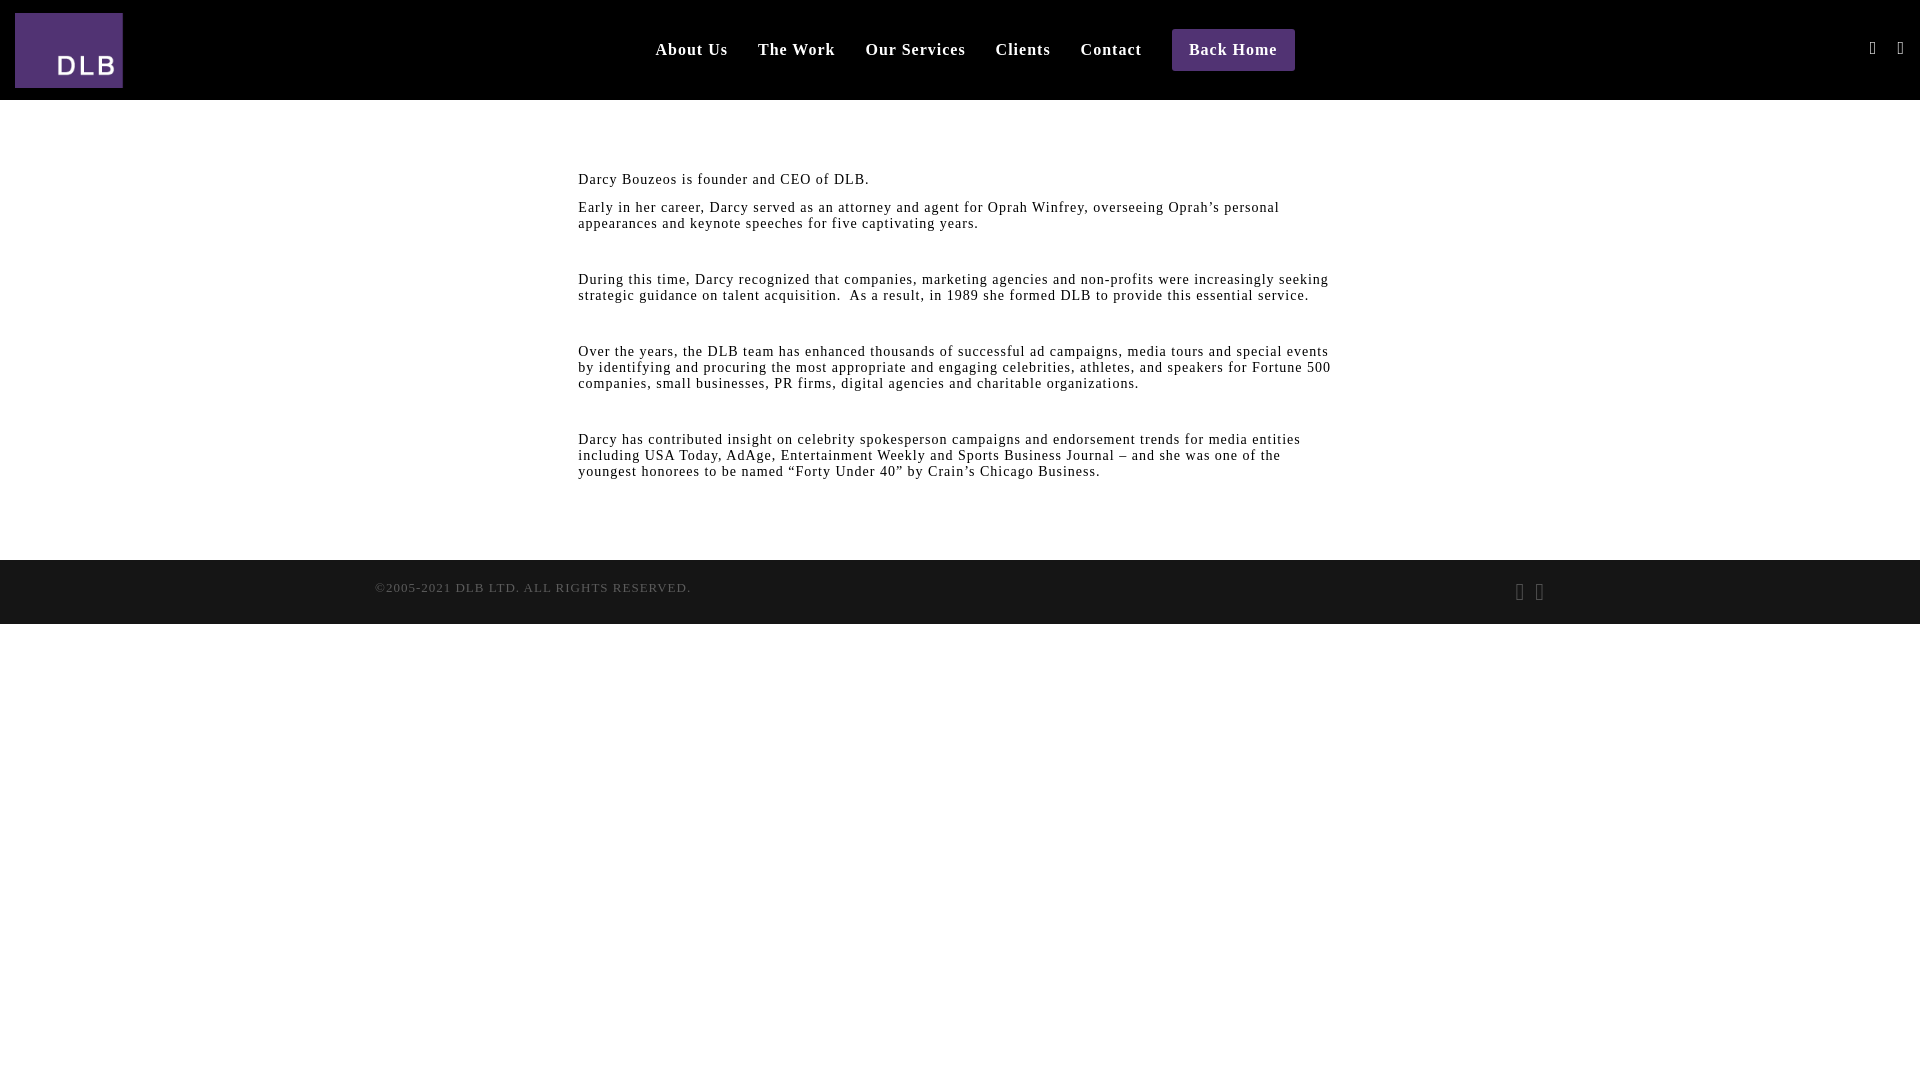  I want to click on Back Home, so click(1233, 50).